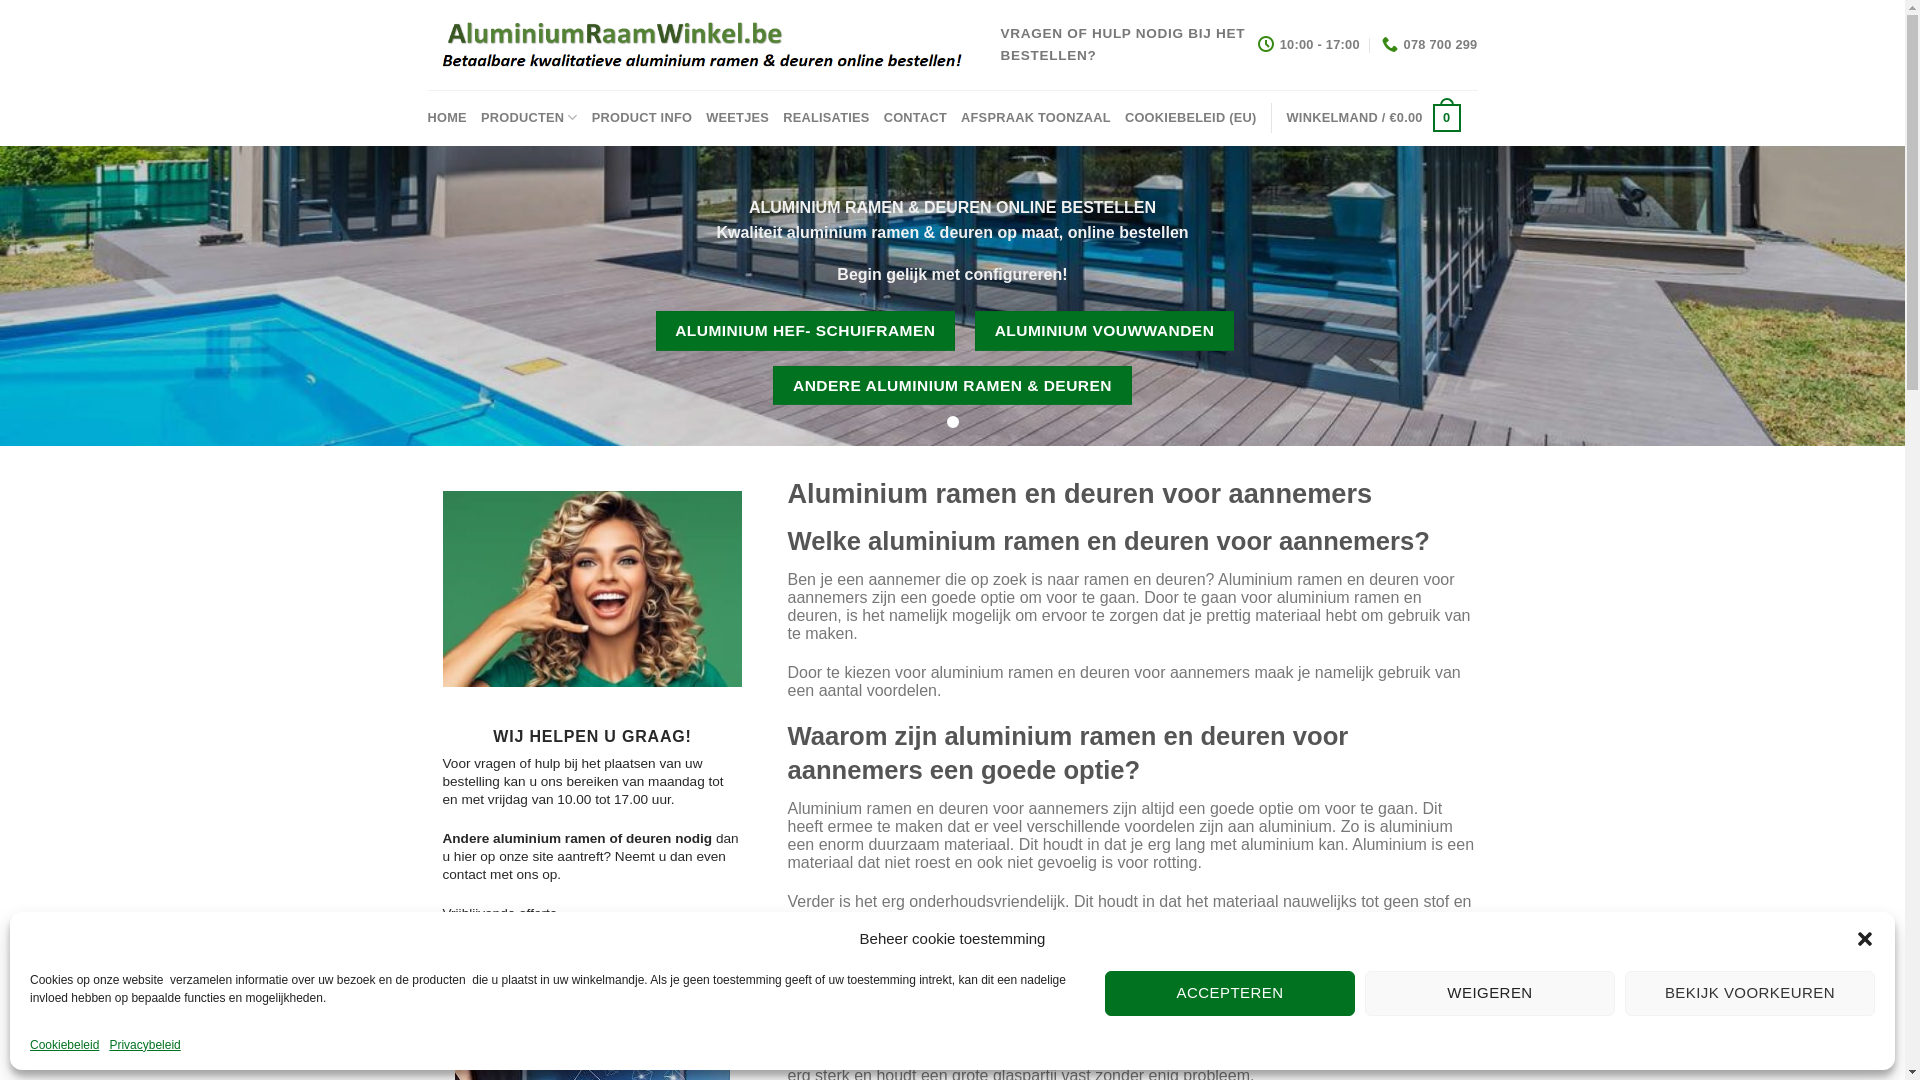 The image size is (1920, 1080). What do you see at coordinates (700, 46) in the screenshot?
I see `Aluminiumraamwinkel - Beste kwaltiteit en toch betaalbaar` at bounding box center [700, 46].